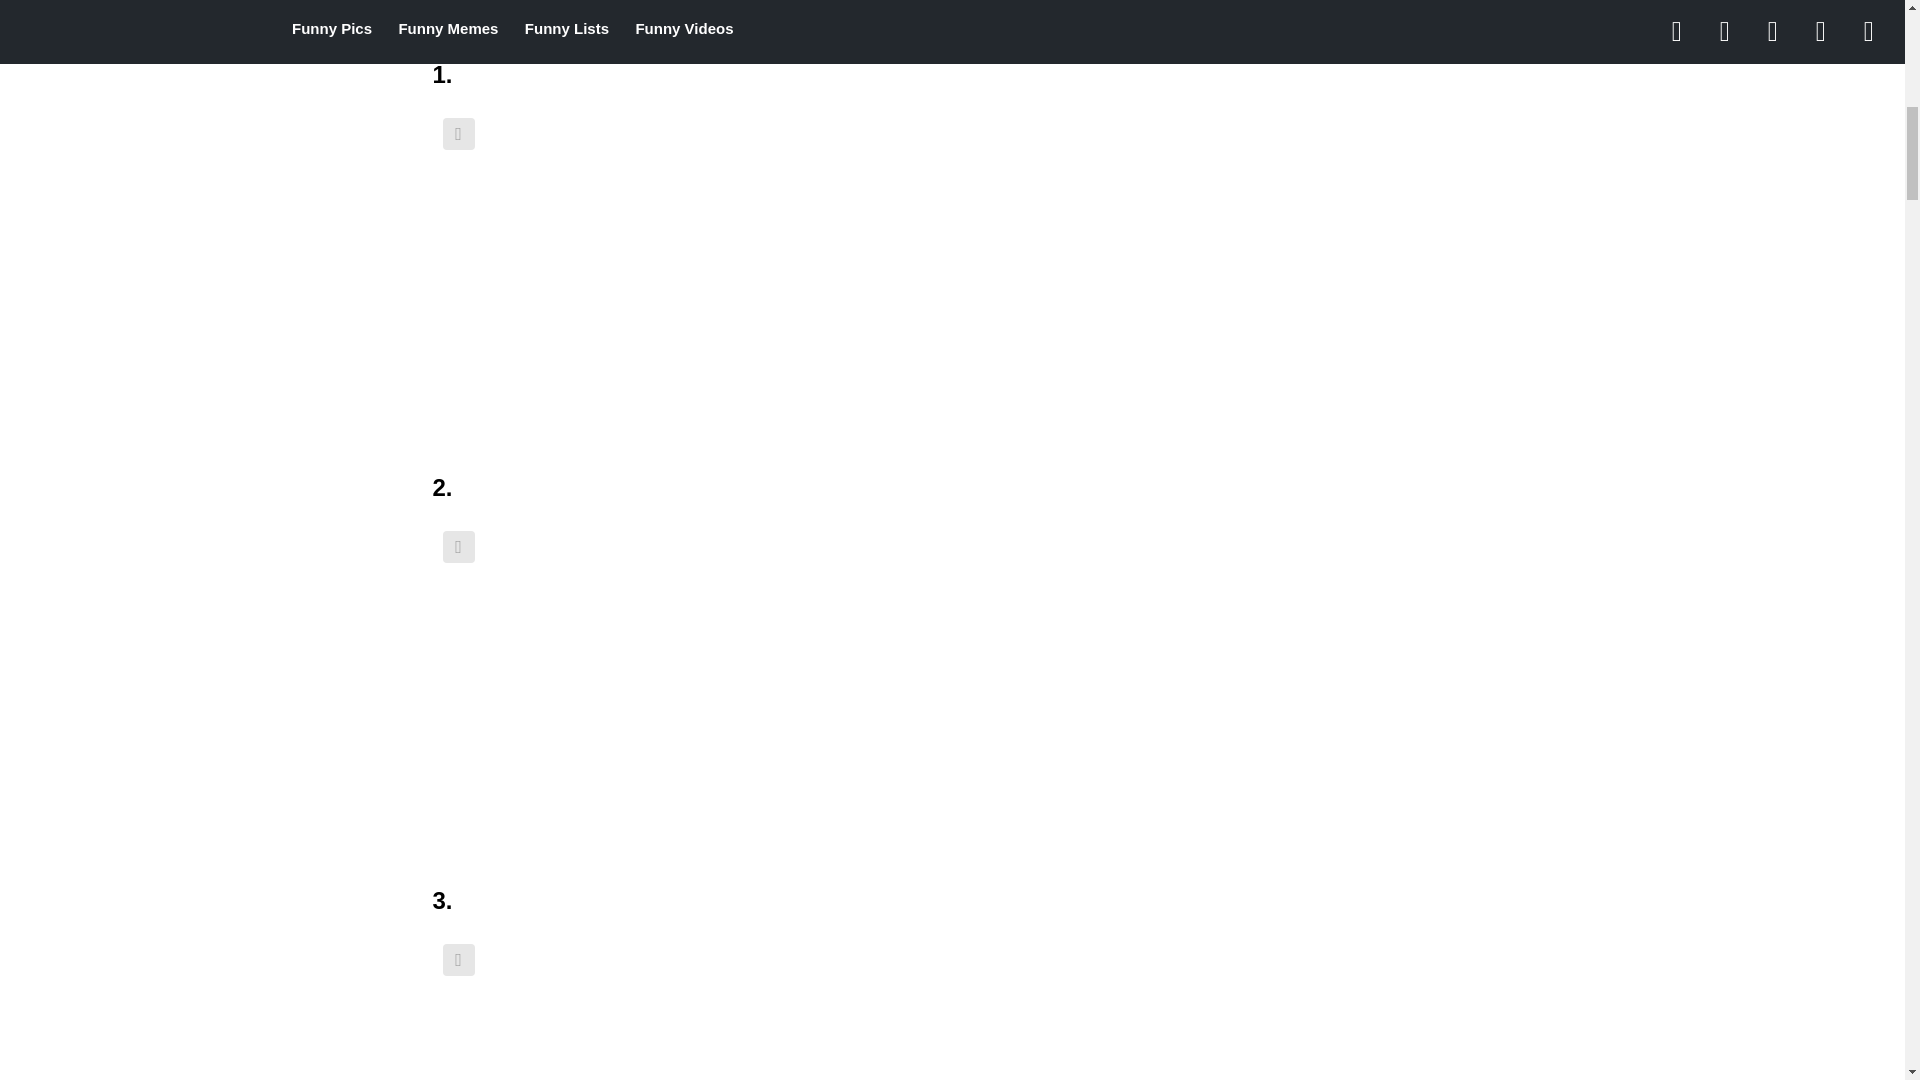 The image size is (1920, 1080). Describe the element at coordinates (458, 134) in the screenshot. I see `Share` at that location.